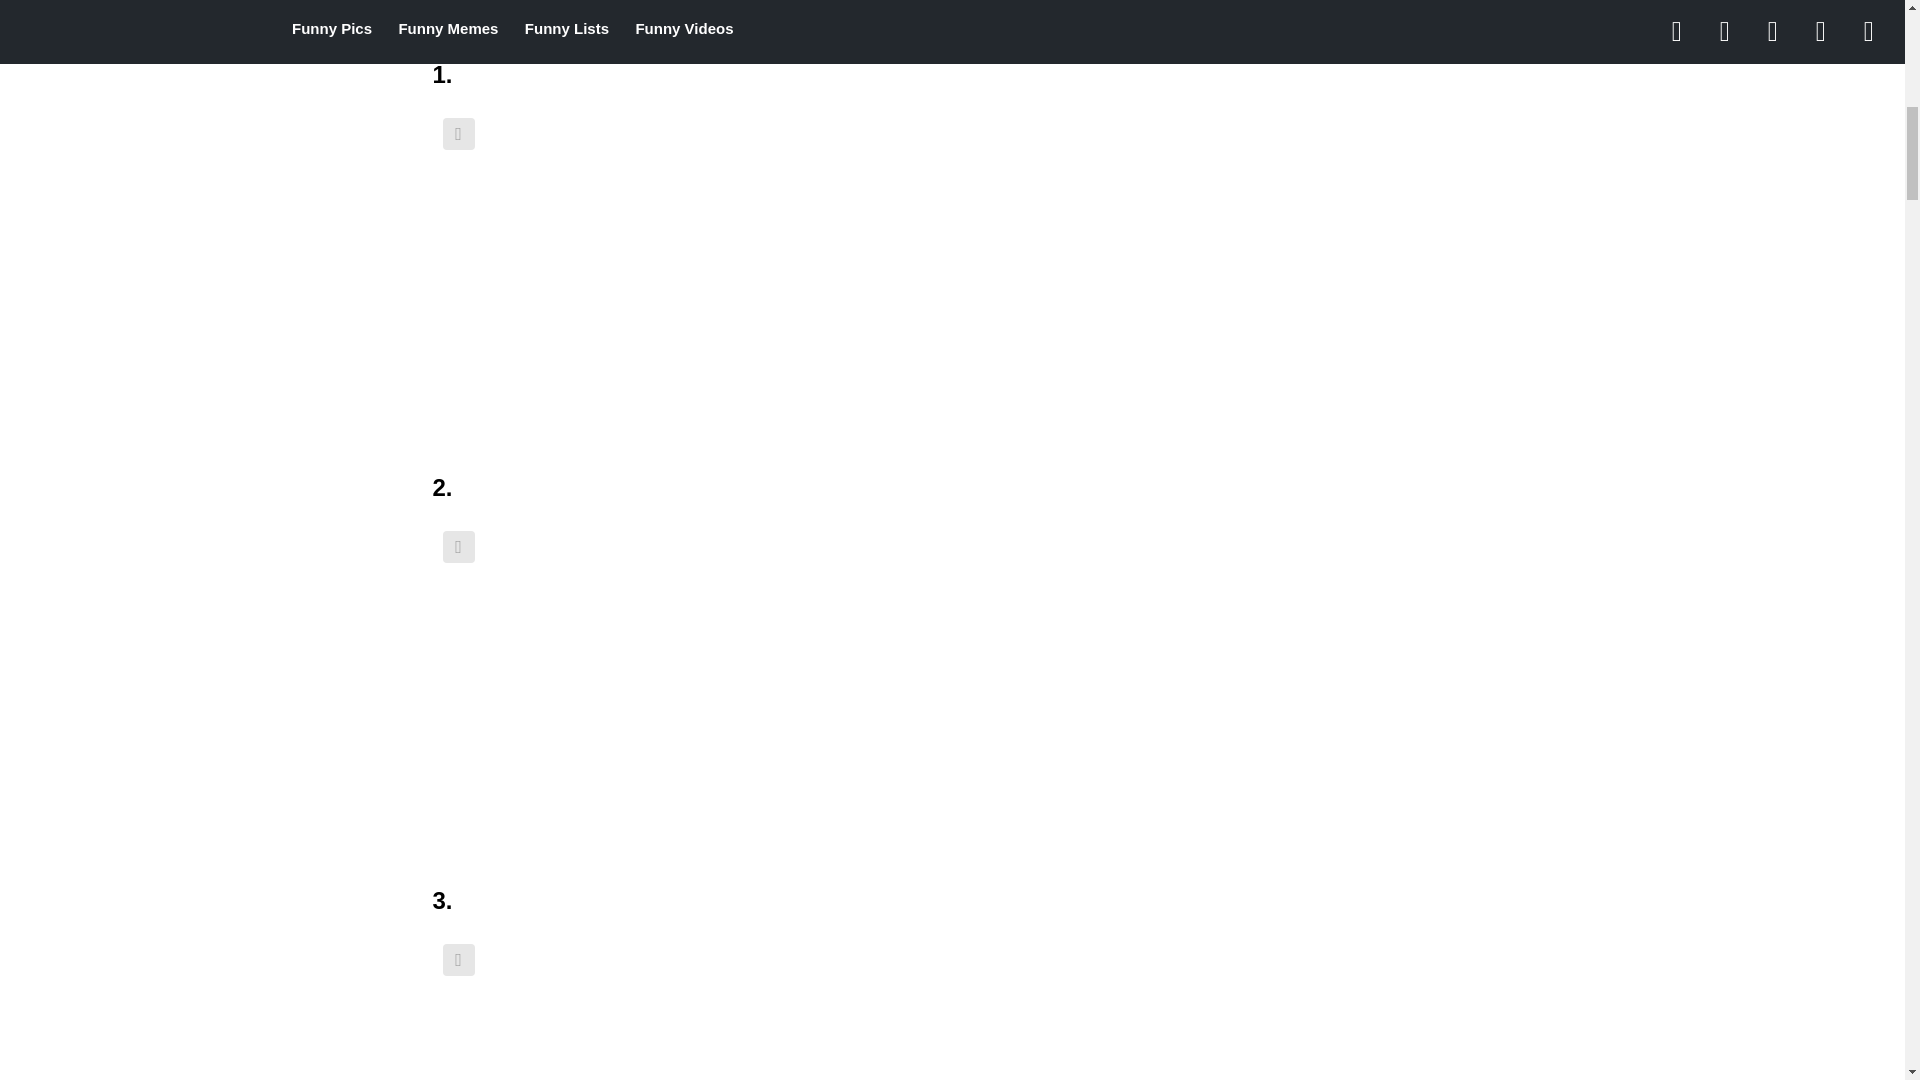 The image size is (1920, 1080). Describe the element at coordinates (458, 134) in the screenshot. I see `Share` at that location.